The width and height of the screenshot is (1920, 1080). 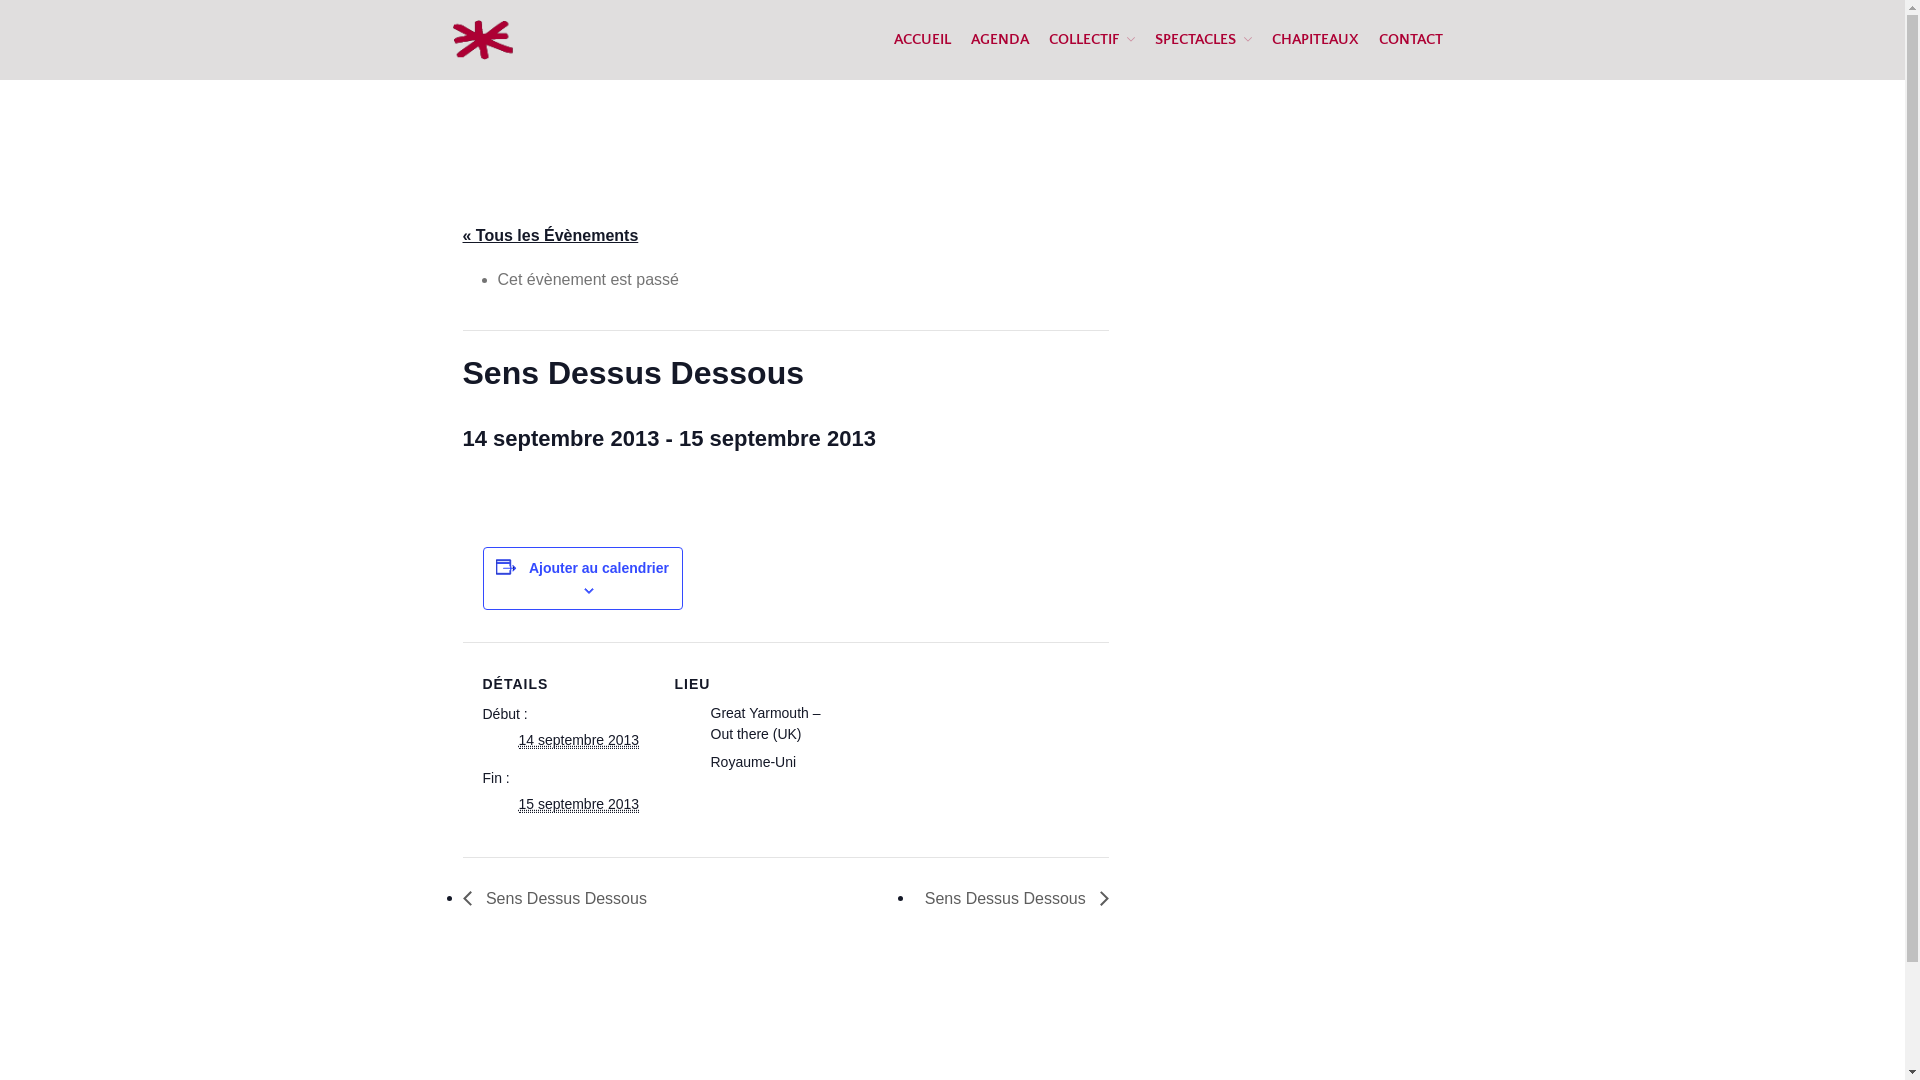 What do you see at coordinates (599, 568) in the screenshot?
I see `Ajouter au calendrier` at bounding box center [599, 568].